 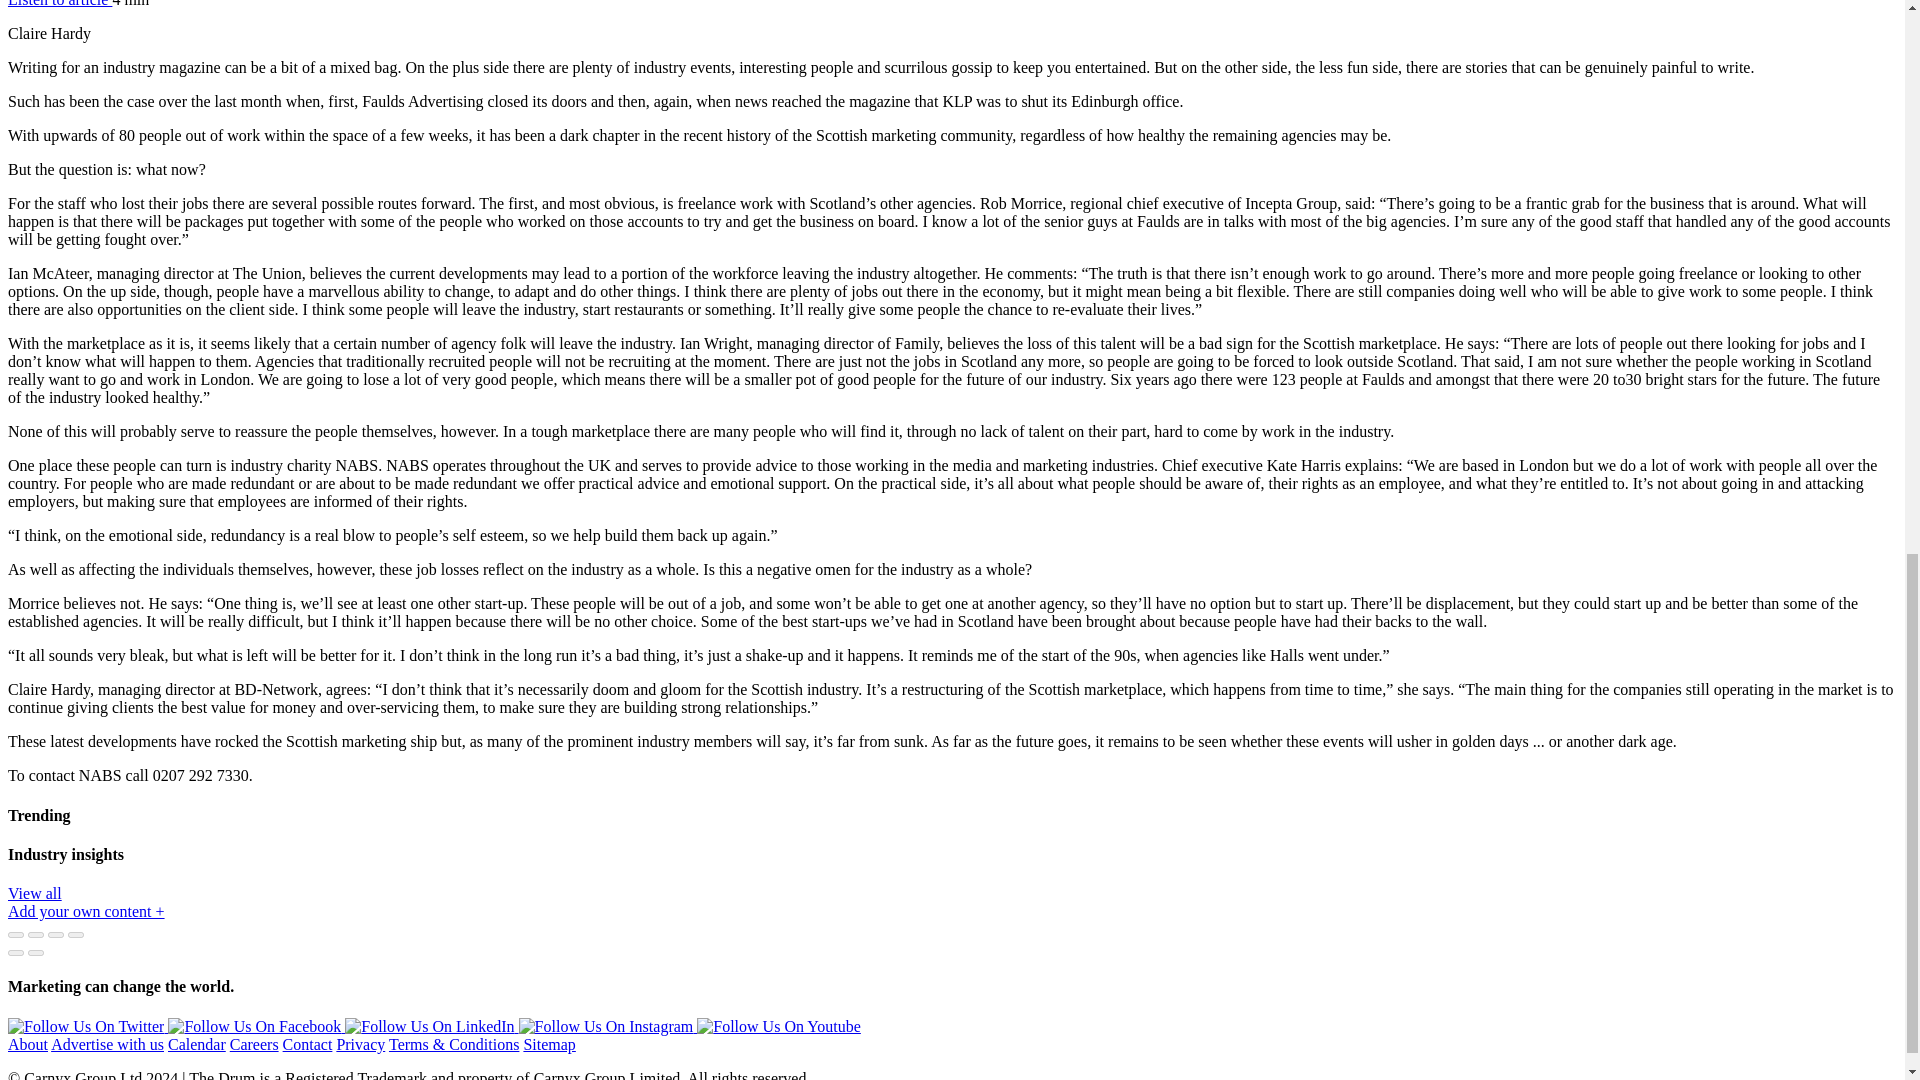 What do you see at coordinates (197, 1044) in the screenshot?
I see `Calendar` at bounding box center [197, 1044].